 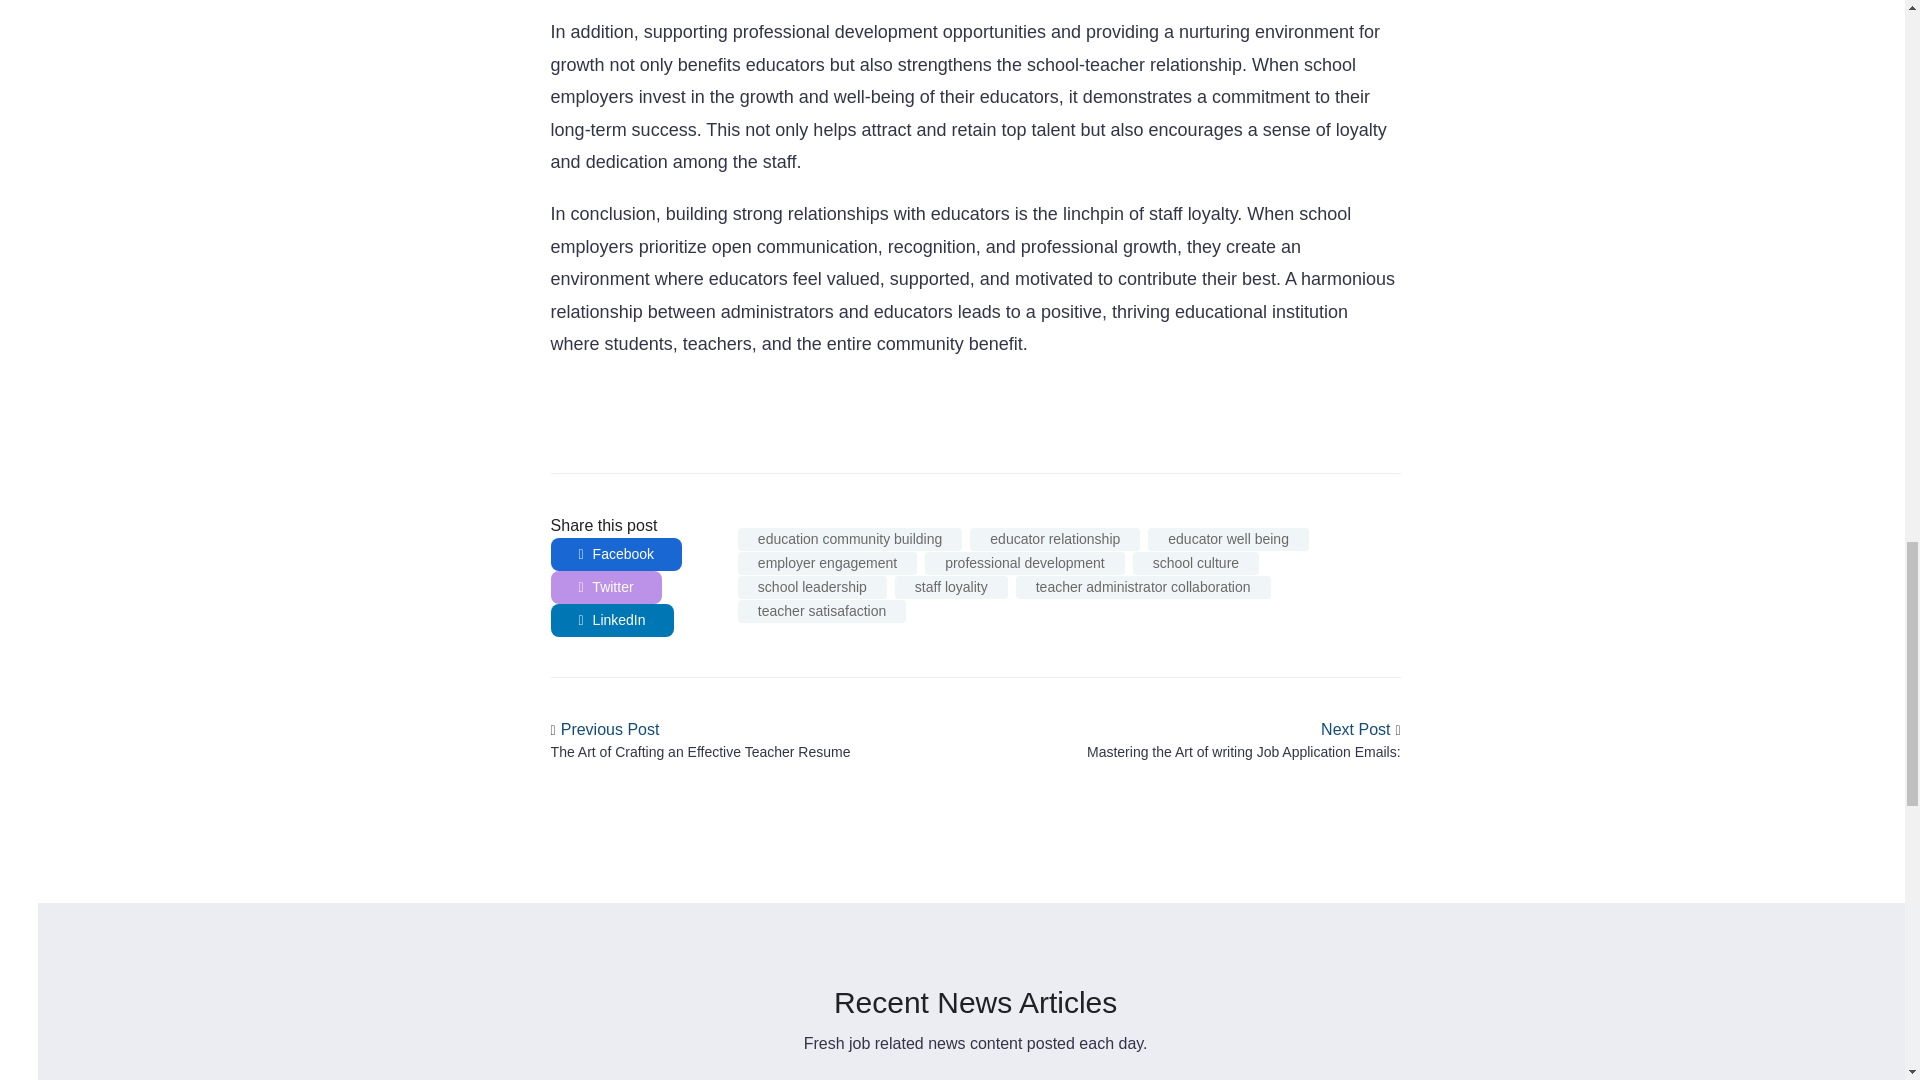 What do you see at coordinates (606, 587) in the screenshot?
I see `Twitter` at bounding box center [606, 587].